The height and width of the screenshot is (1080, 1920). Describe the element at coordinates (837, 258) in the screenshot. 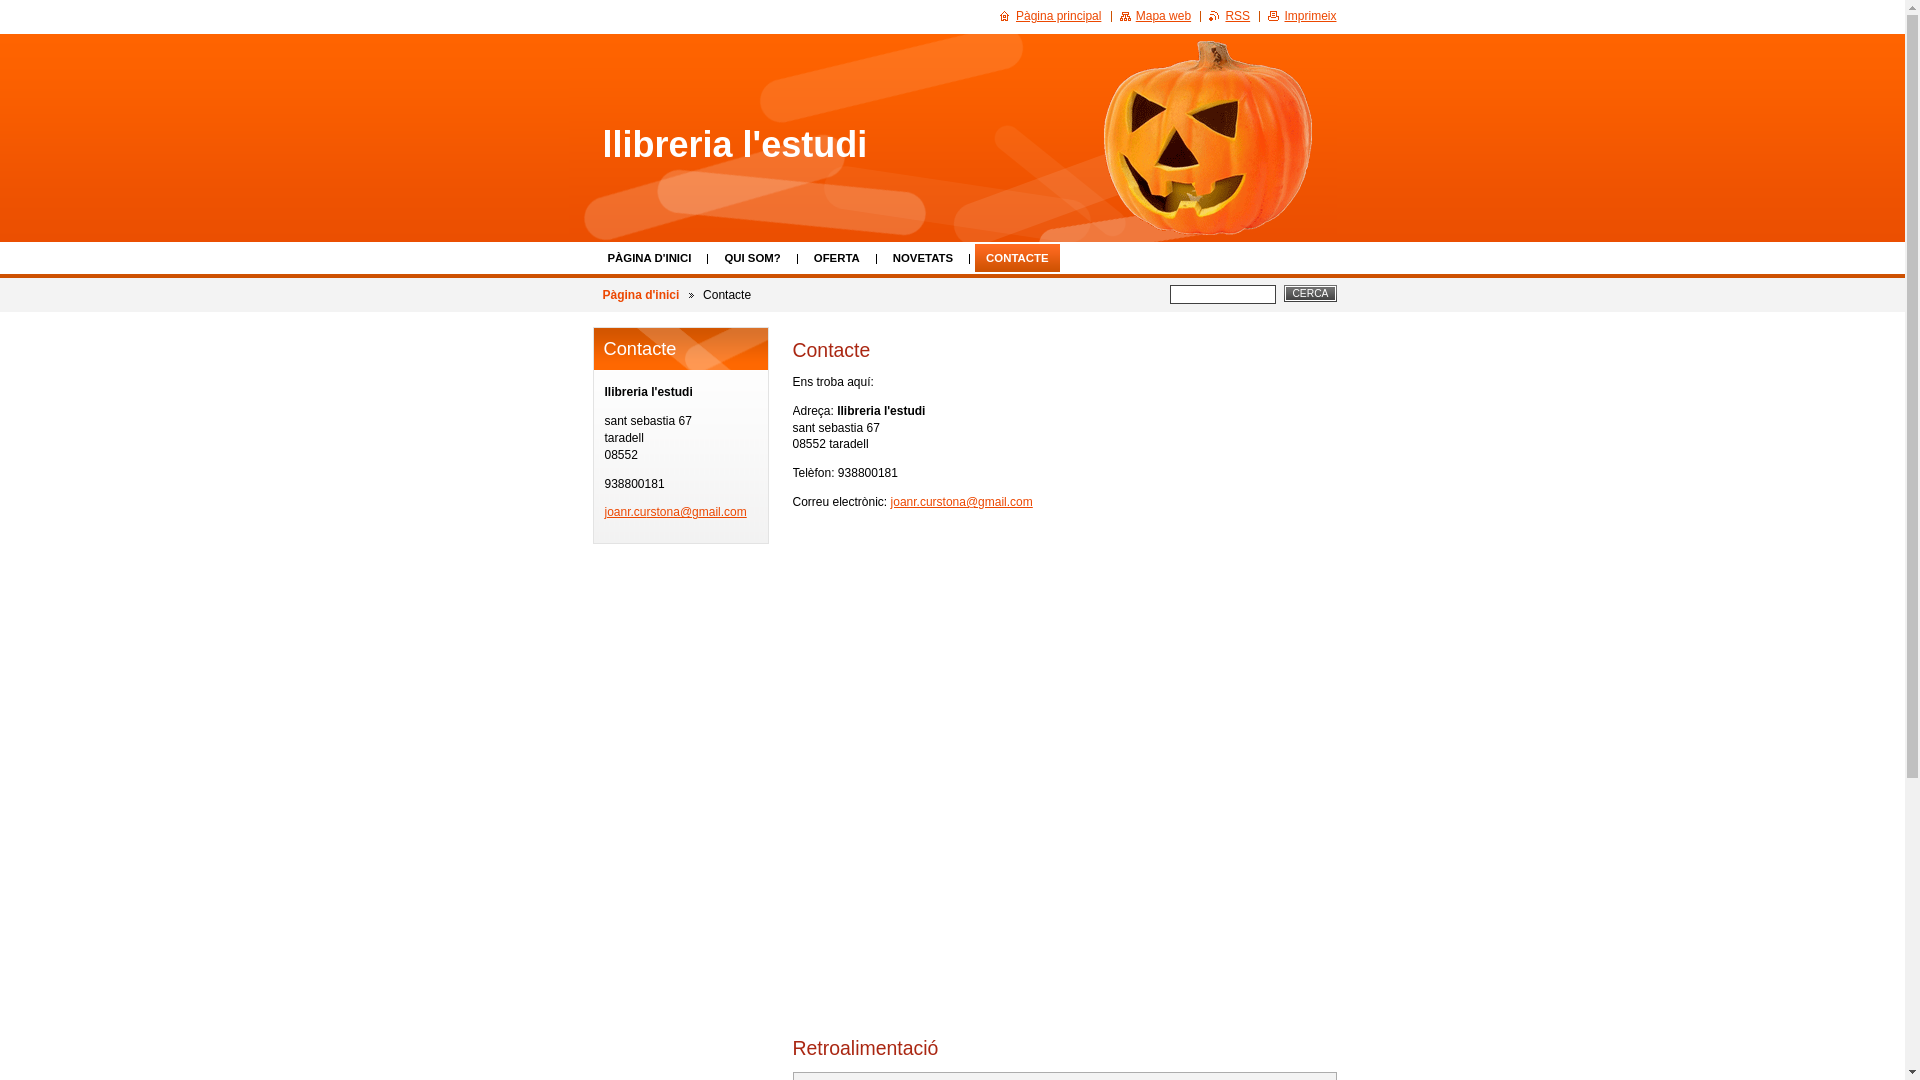

I see `OFERTA` at that location.